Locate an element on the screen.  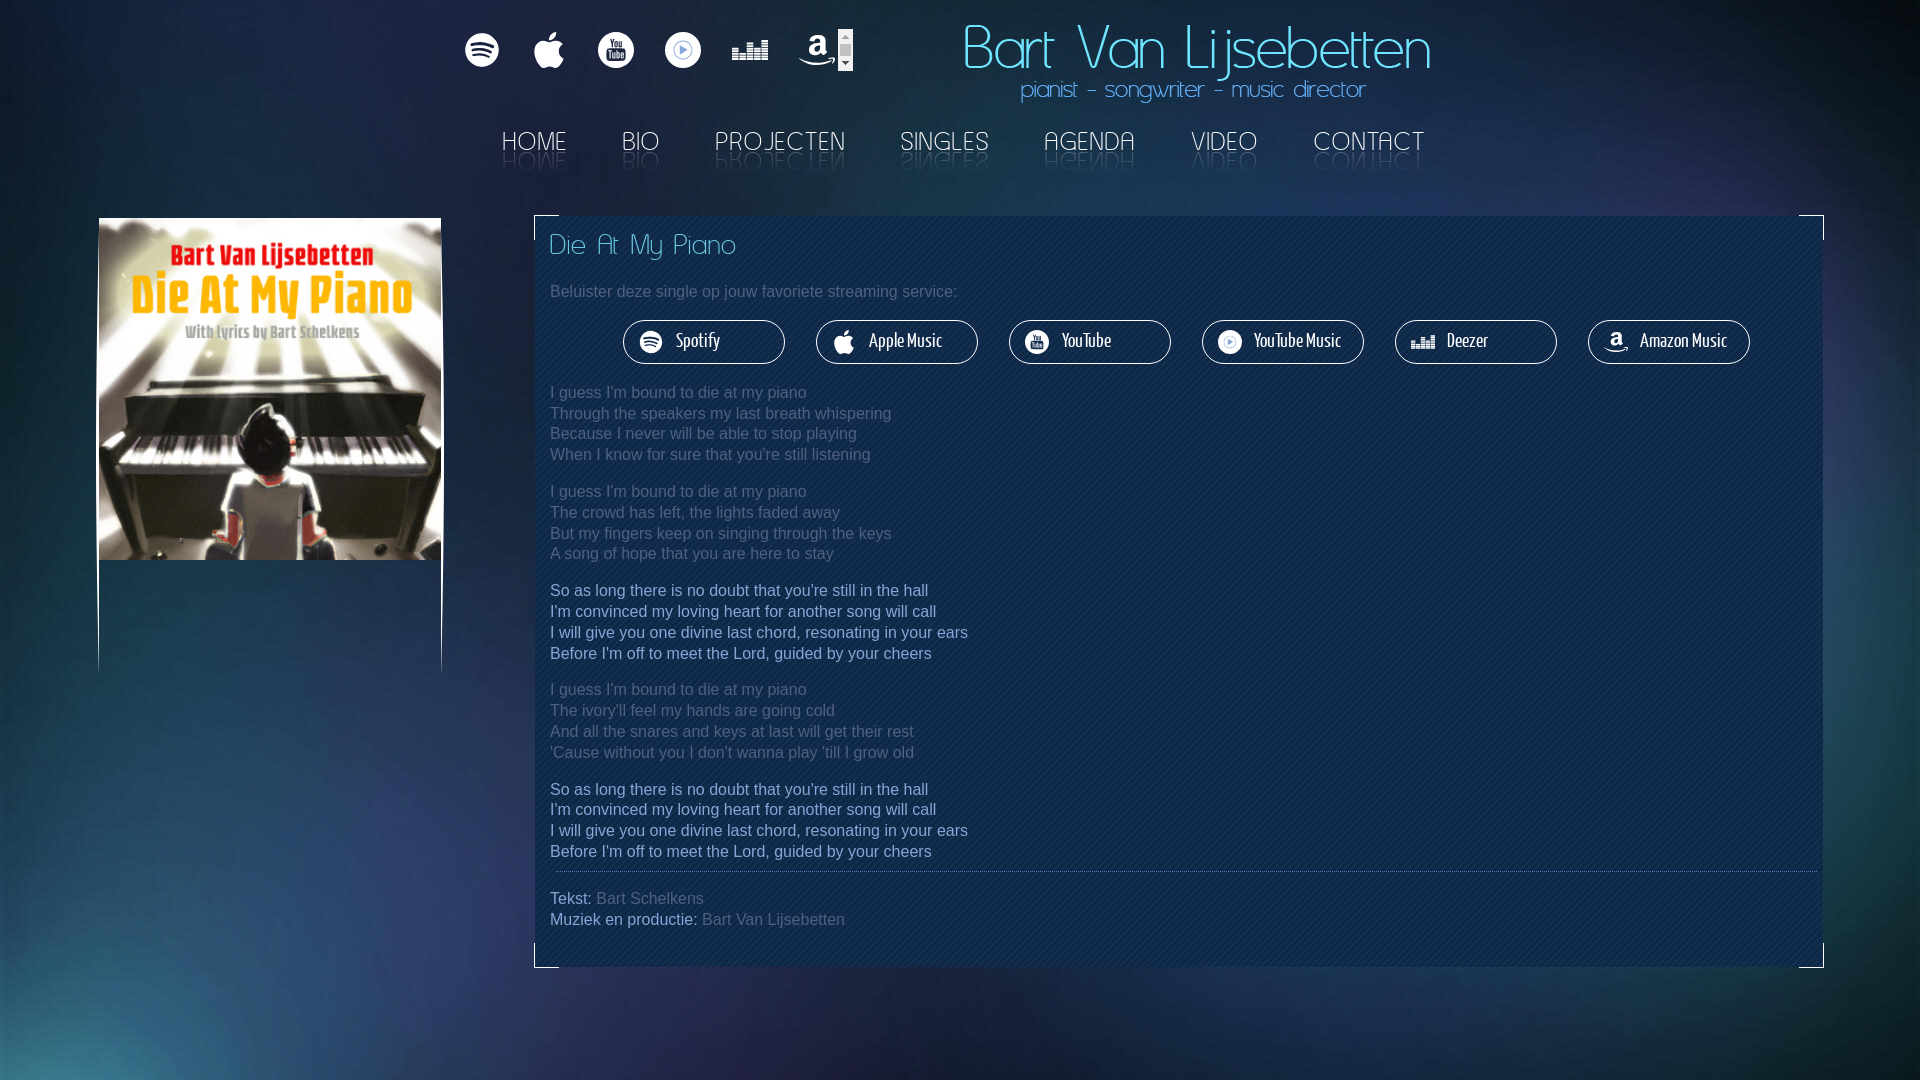
VIDEO is located at coordinates (1225, 140).